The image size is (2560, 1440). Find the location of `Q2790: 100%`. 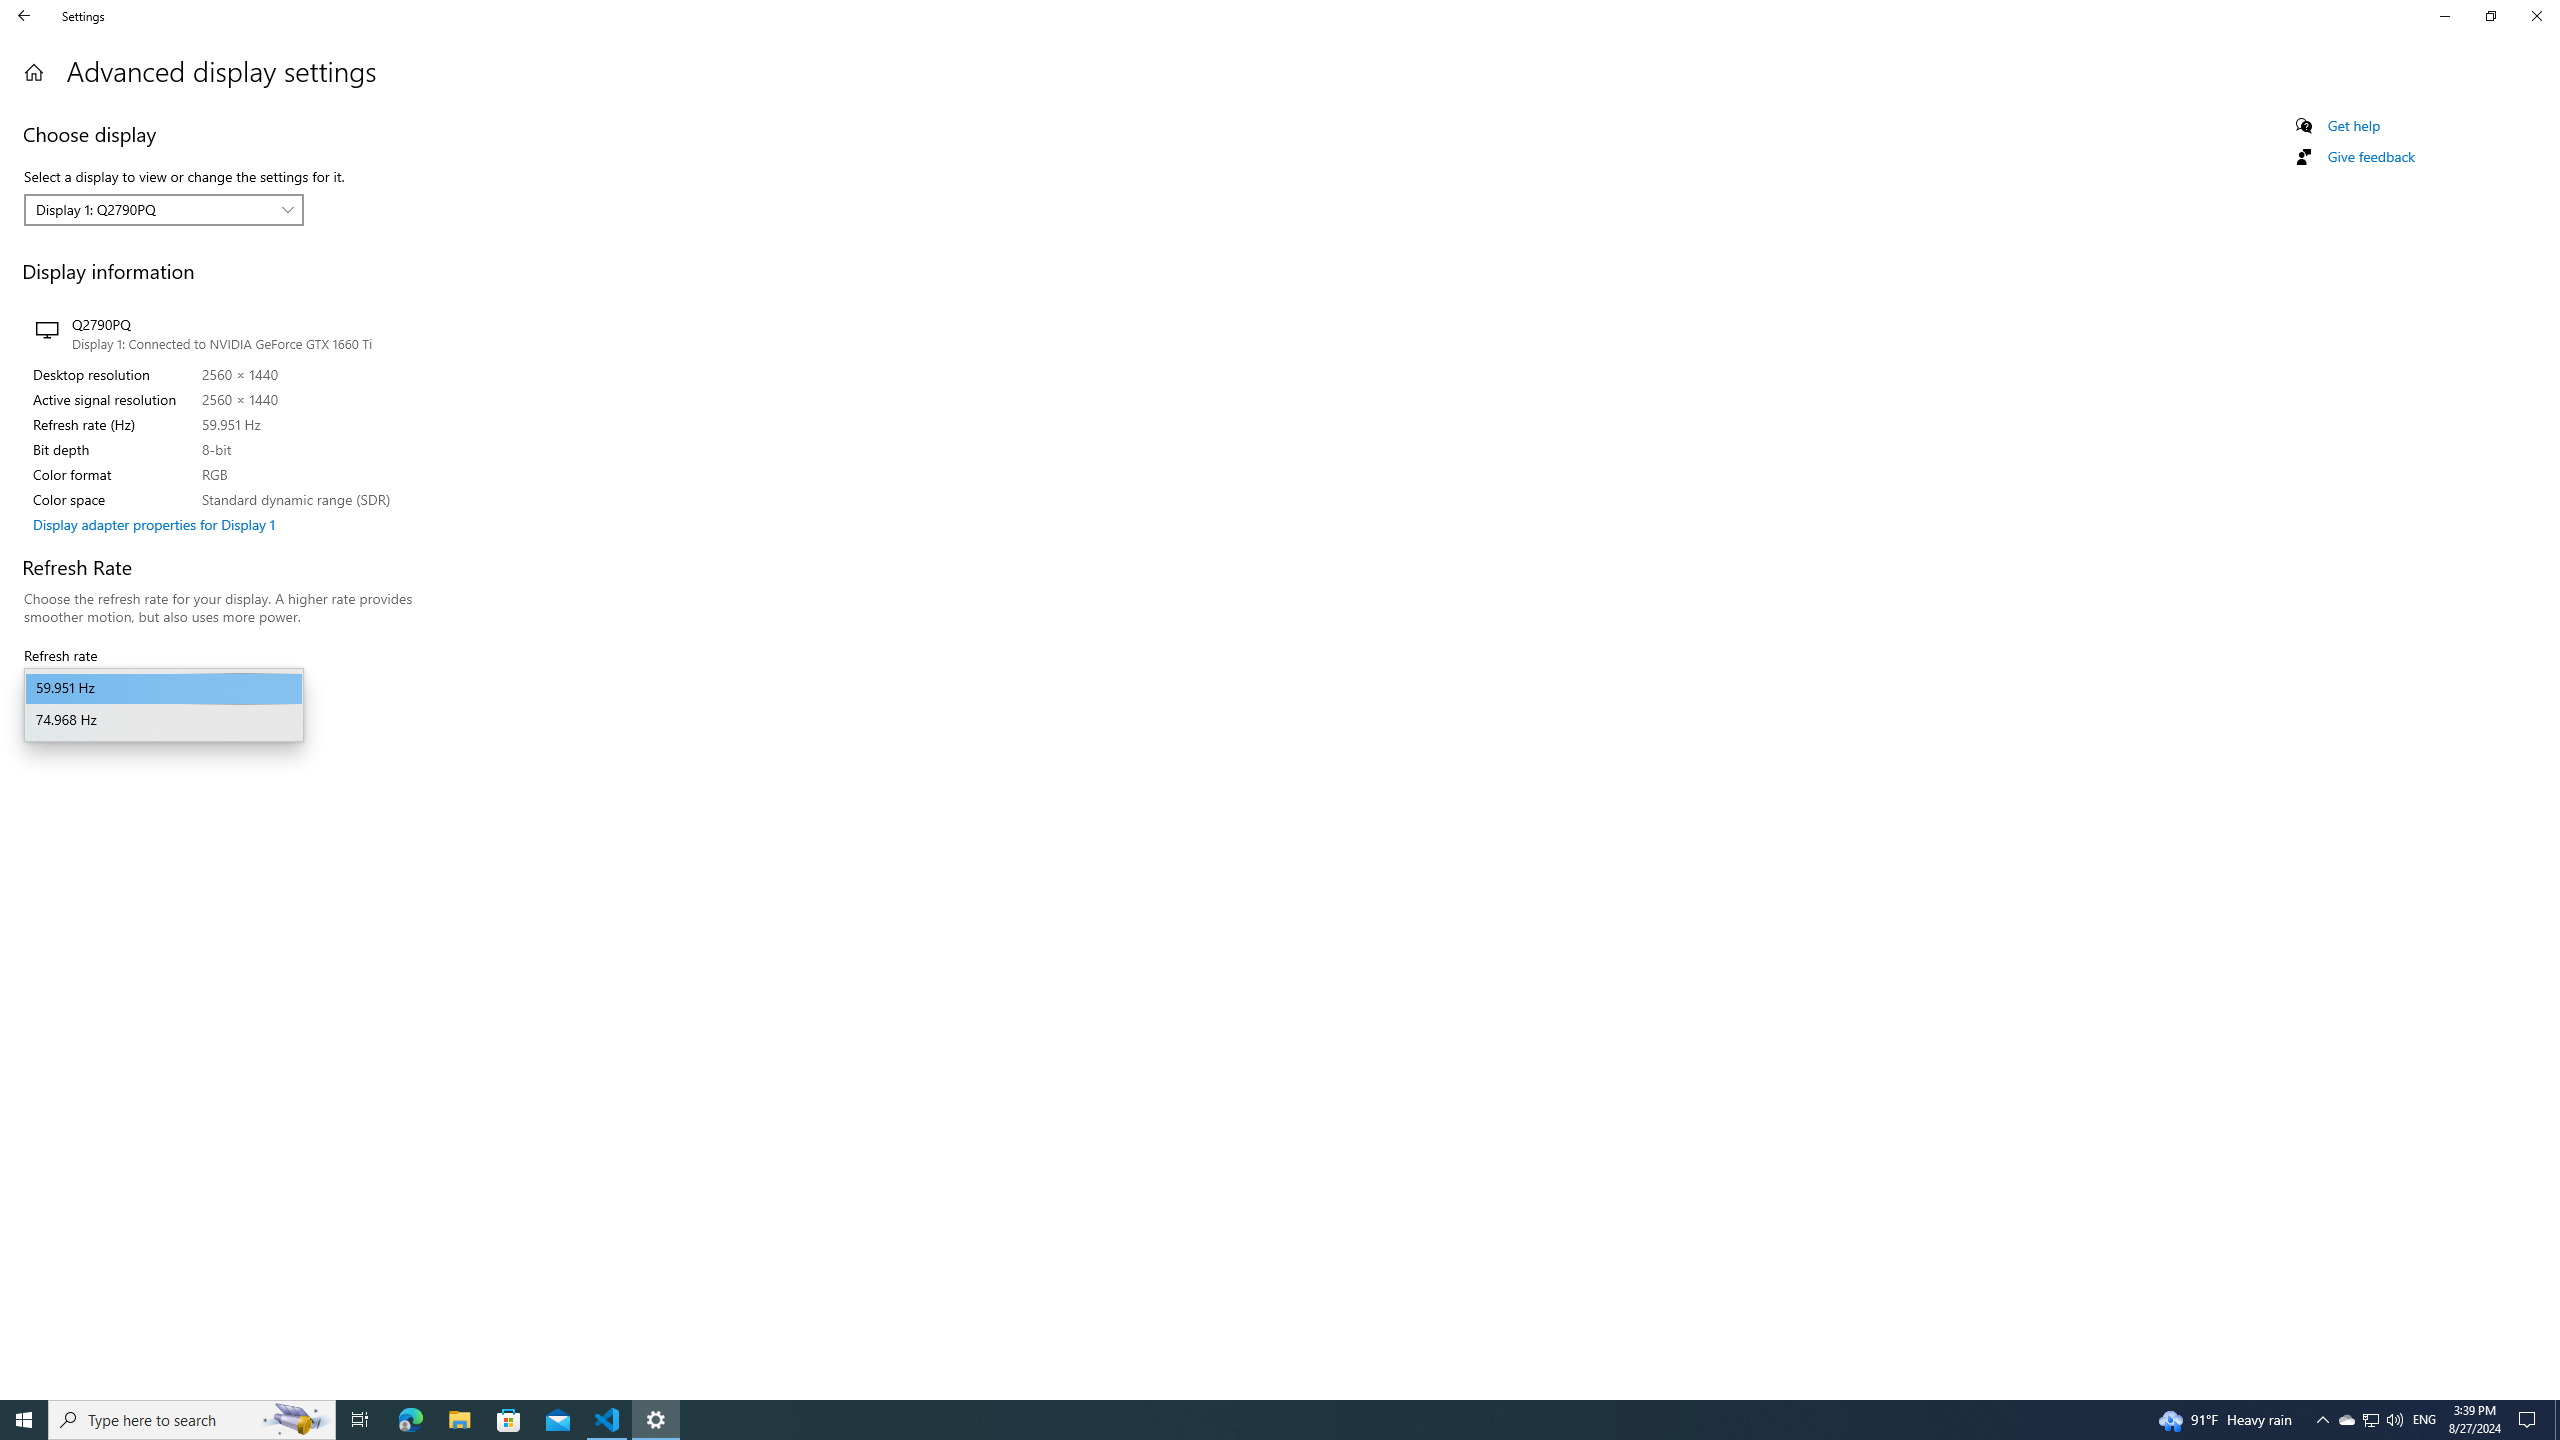

Q2790: 100% is located at coordinates (2394, 1420).